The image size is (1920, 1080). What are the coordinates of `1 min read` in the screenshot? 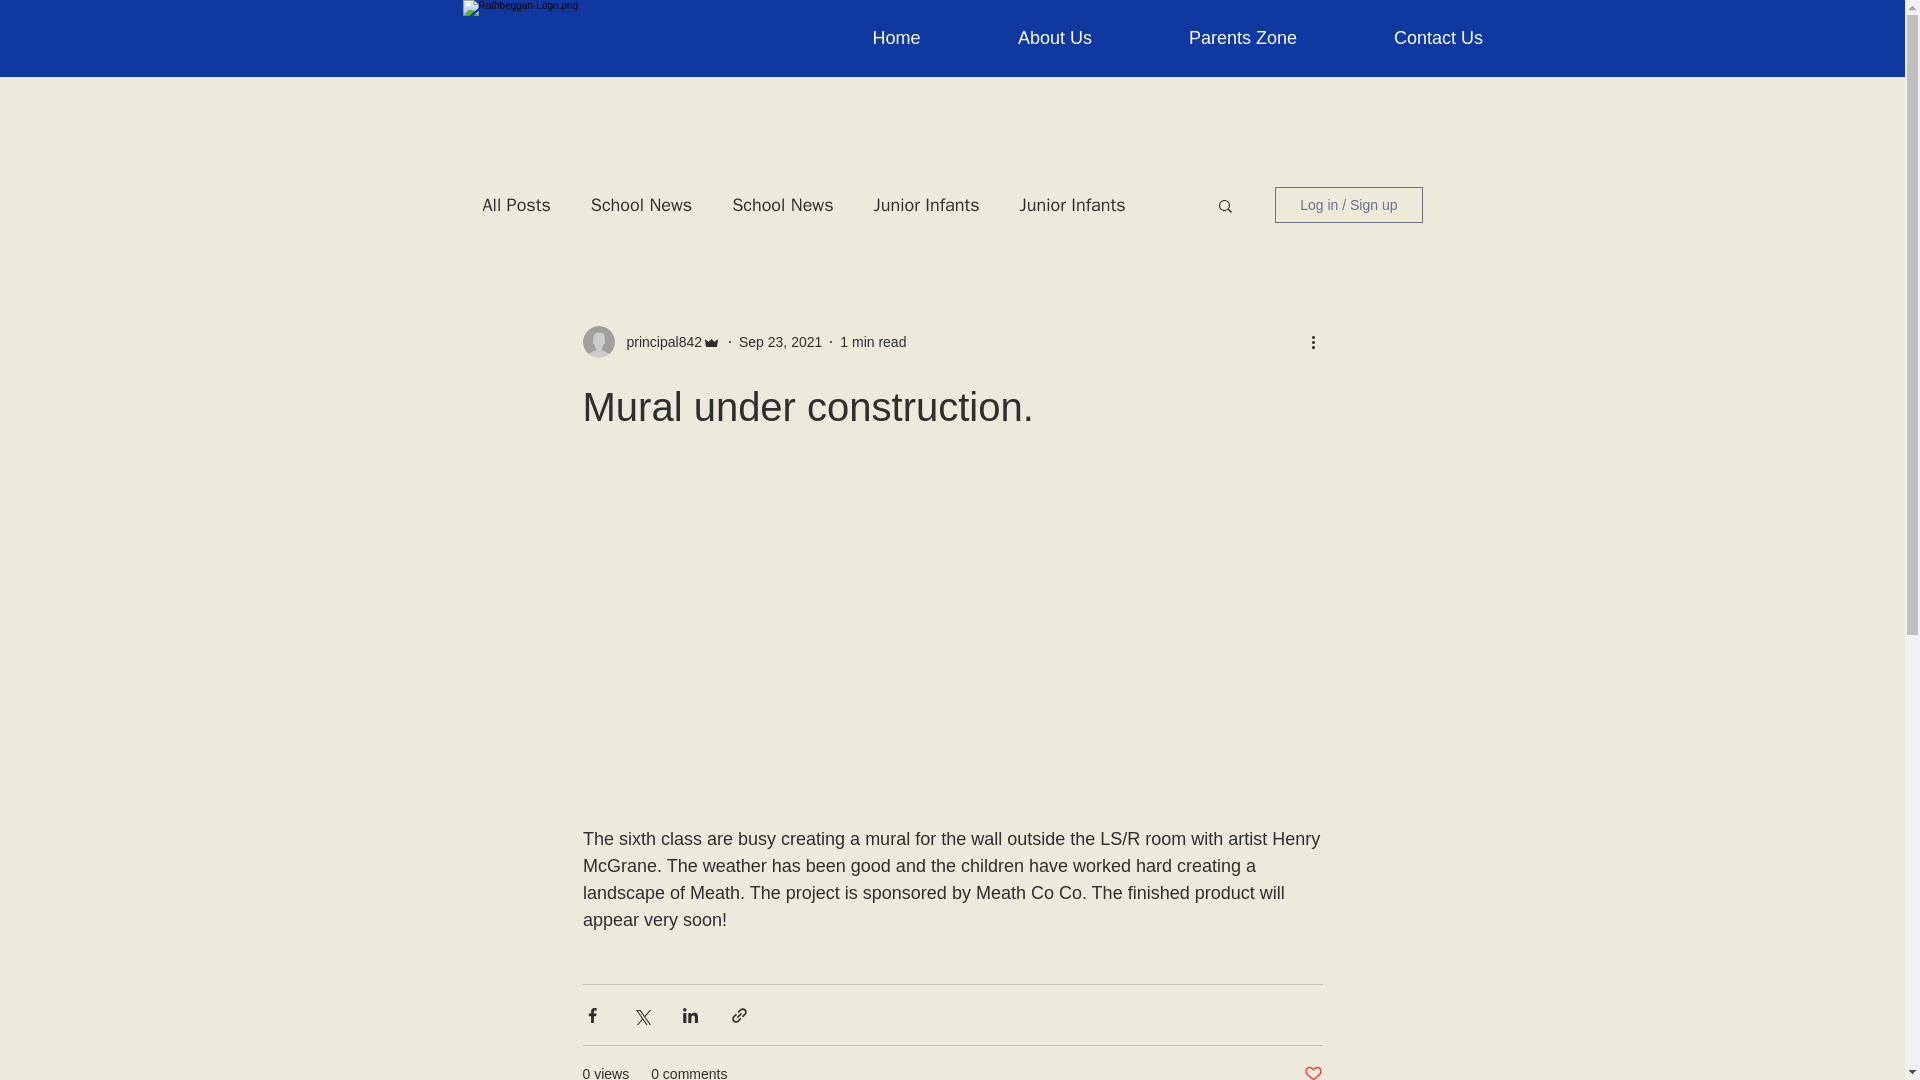 It's located at (873, 341).